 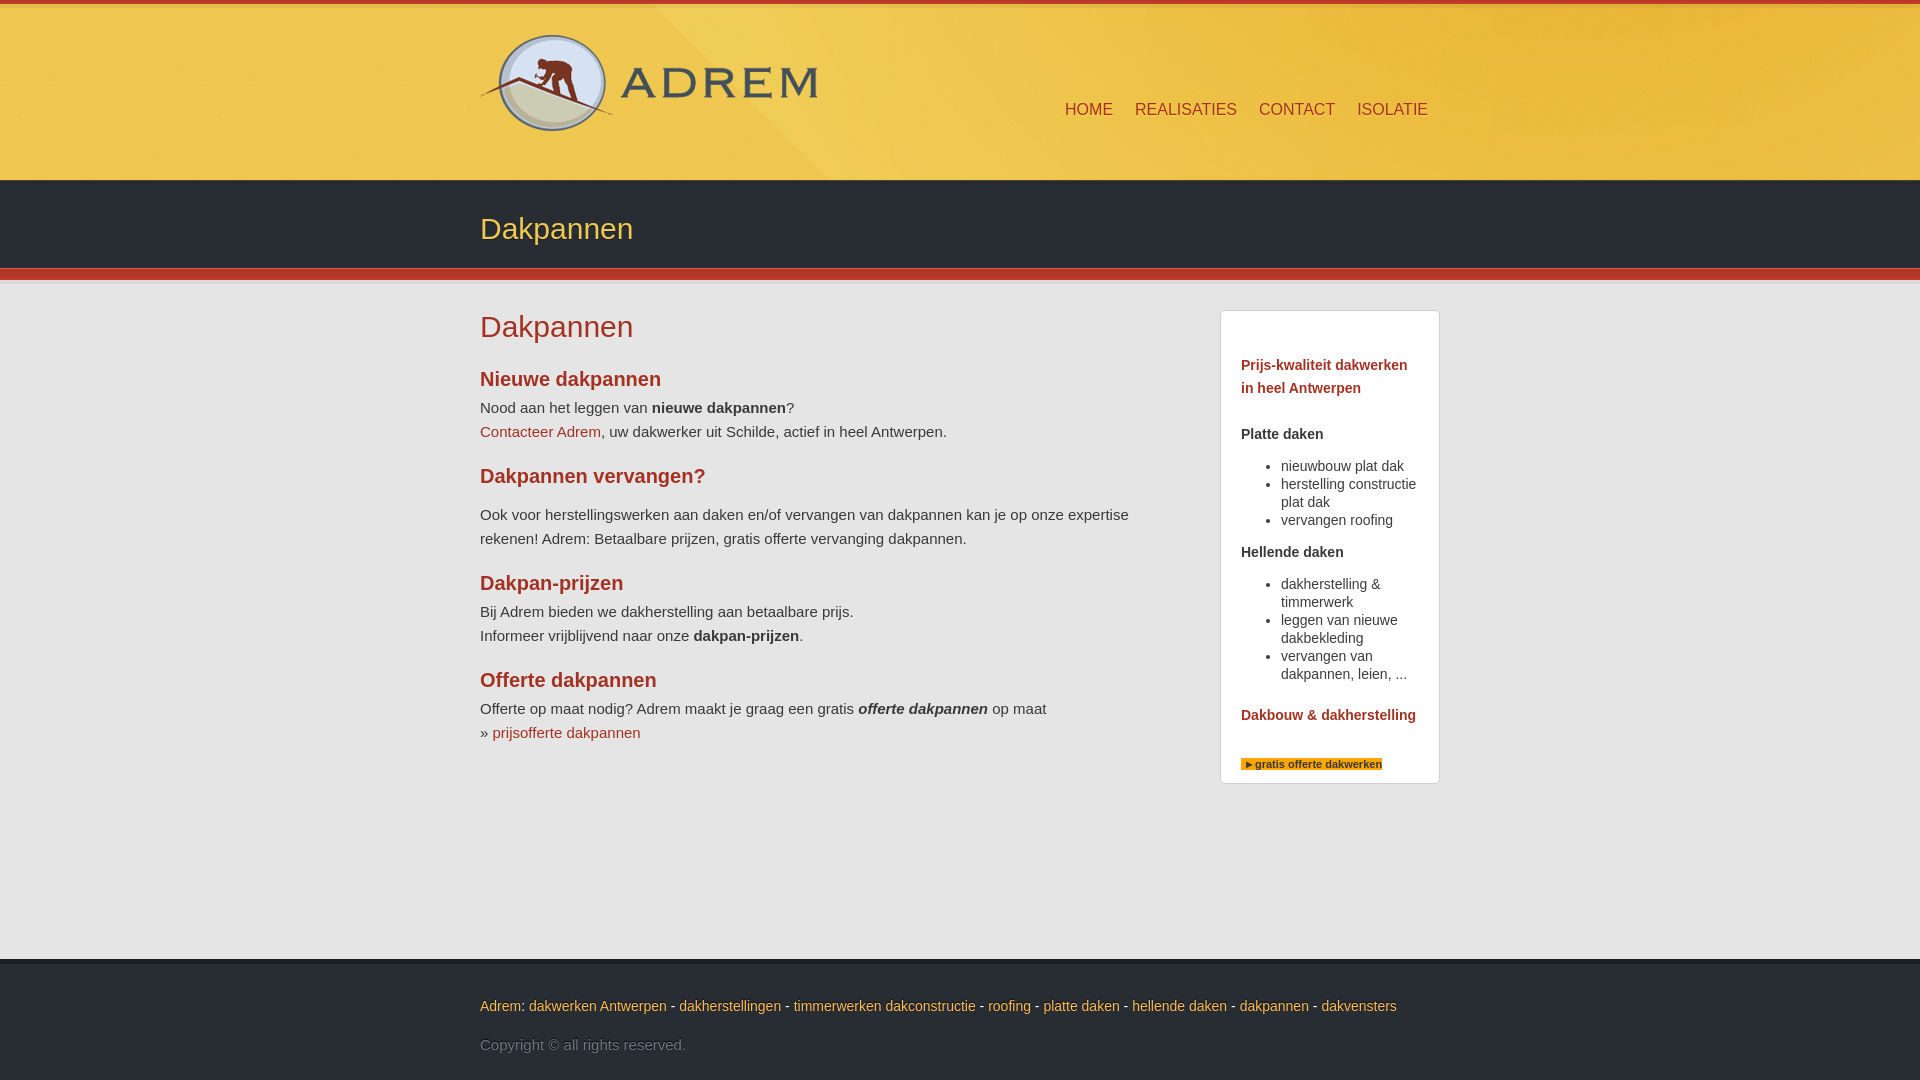 What do you see at coordinates (1358, 1006) in the screenshot?
I see `dakvensters` at bounding box center [1358, 1006].